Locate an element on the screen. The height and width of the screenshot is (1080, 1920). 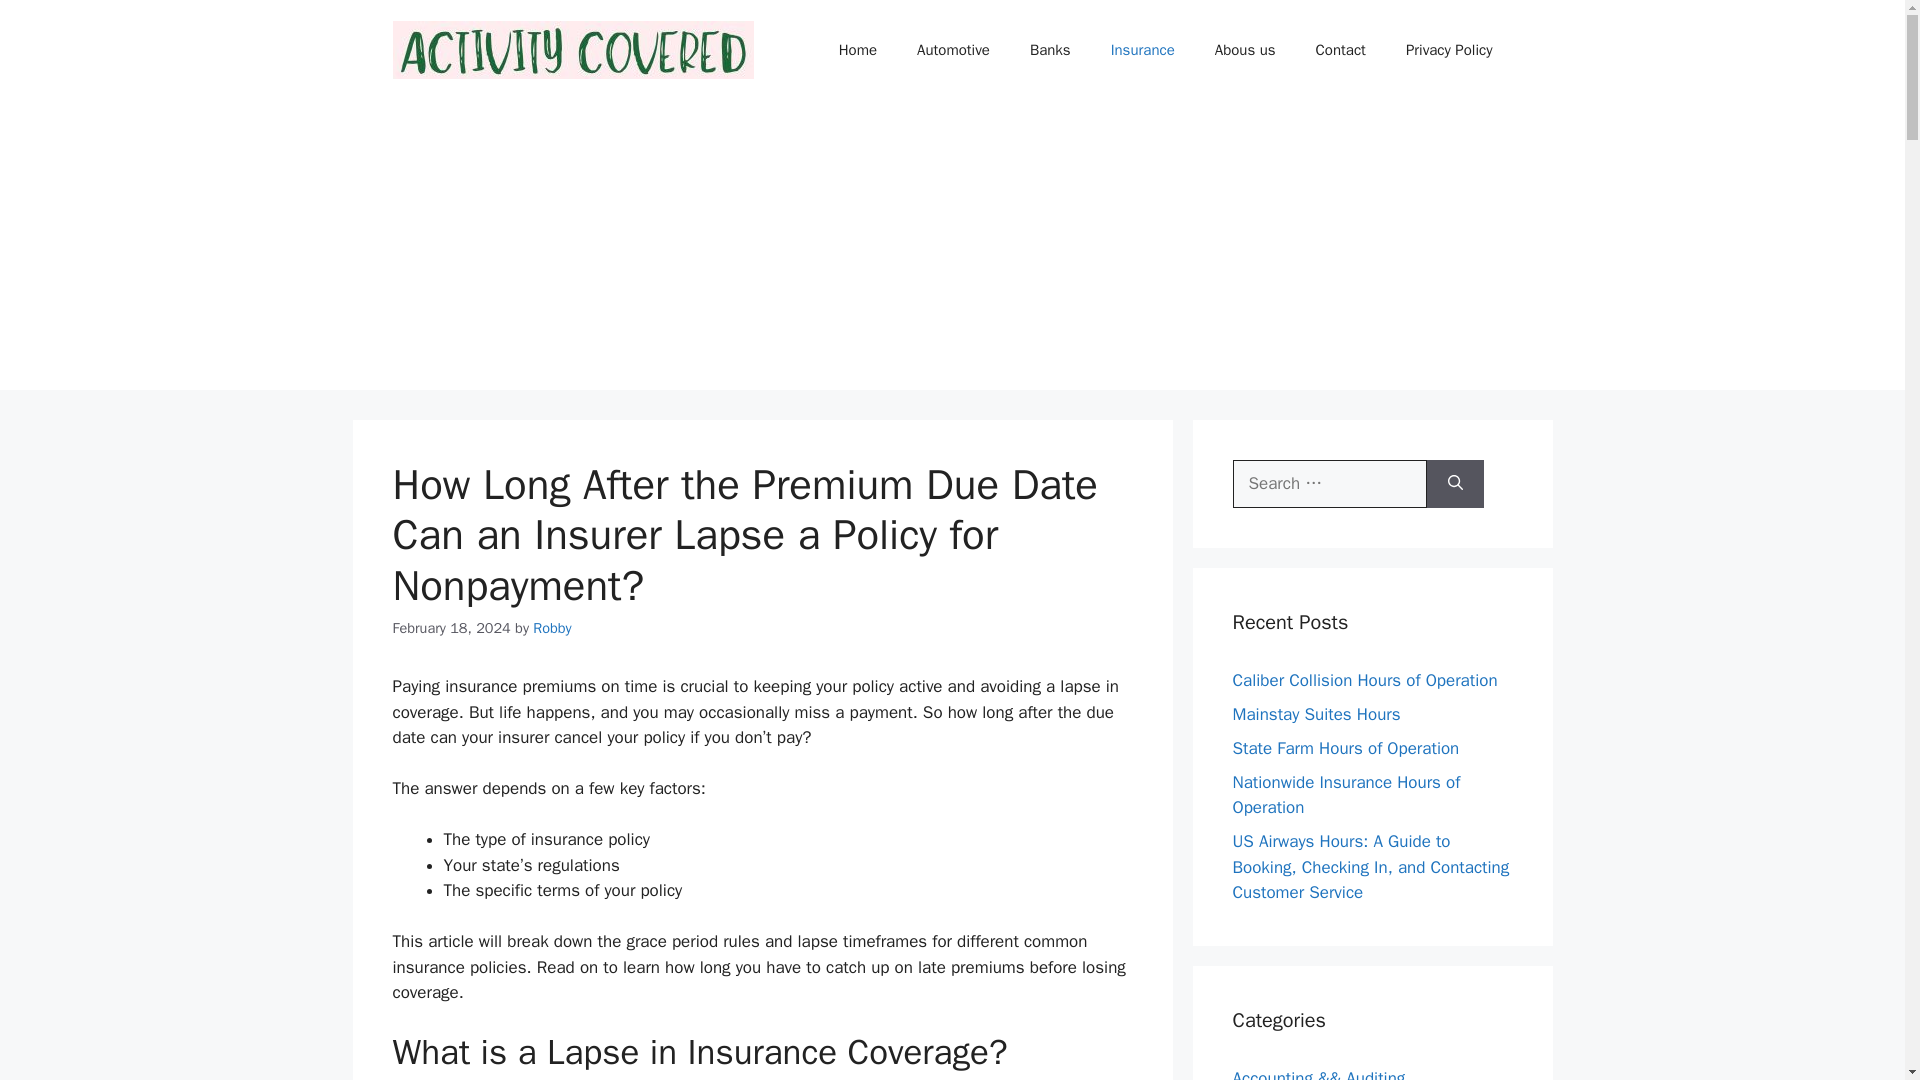
Insurance is located at coordinates (1142, 50).